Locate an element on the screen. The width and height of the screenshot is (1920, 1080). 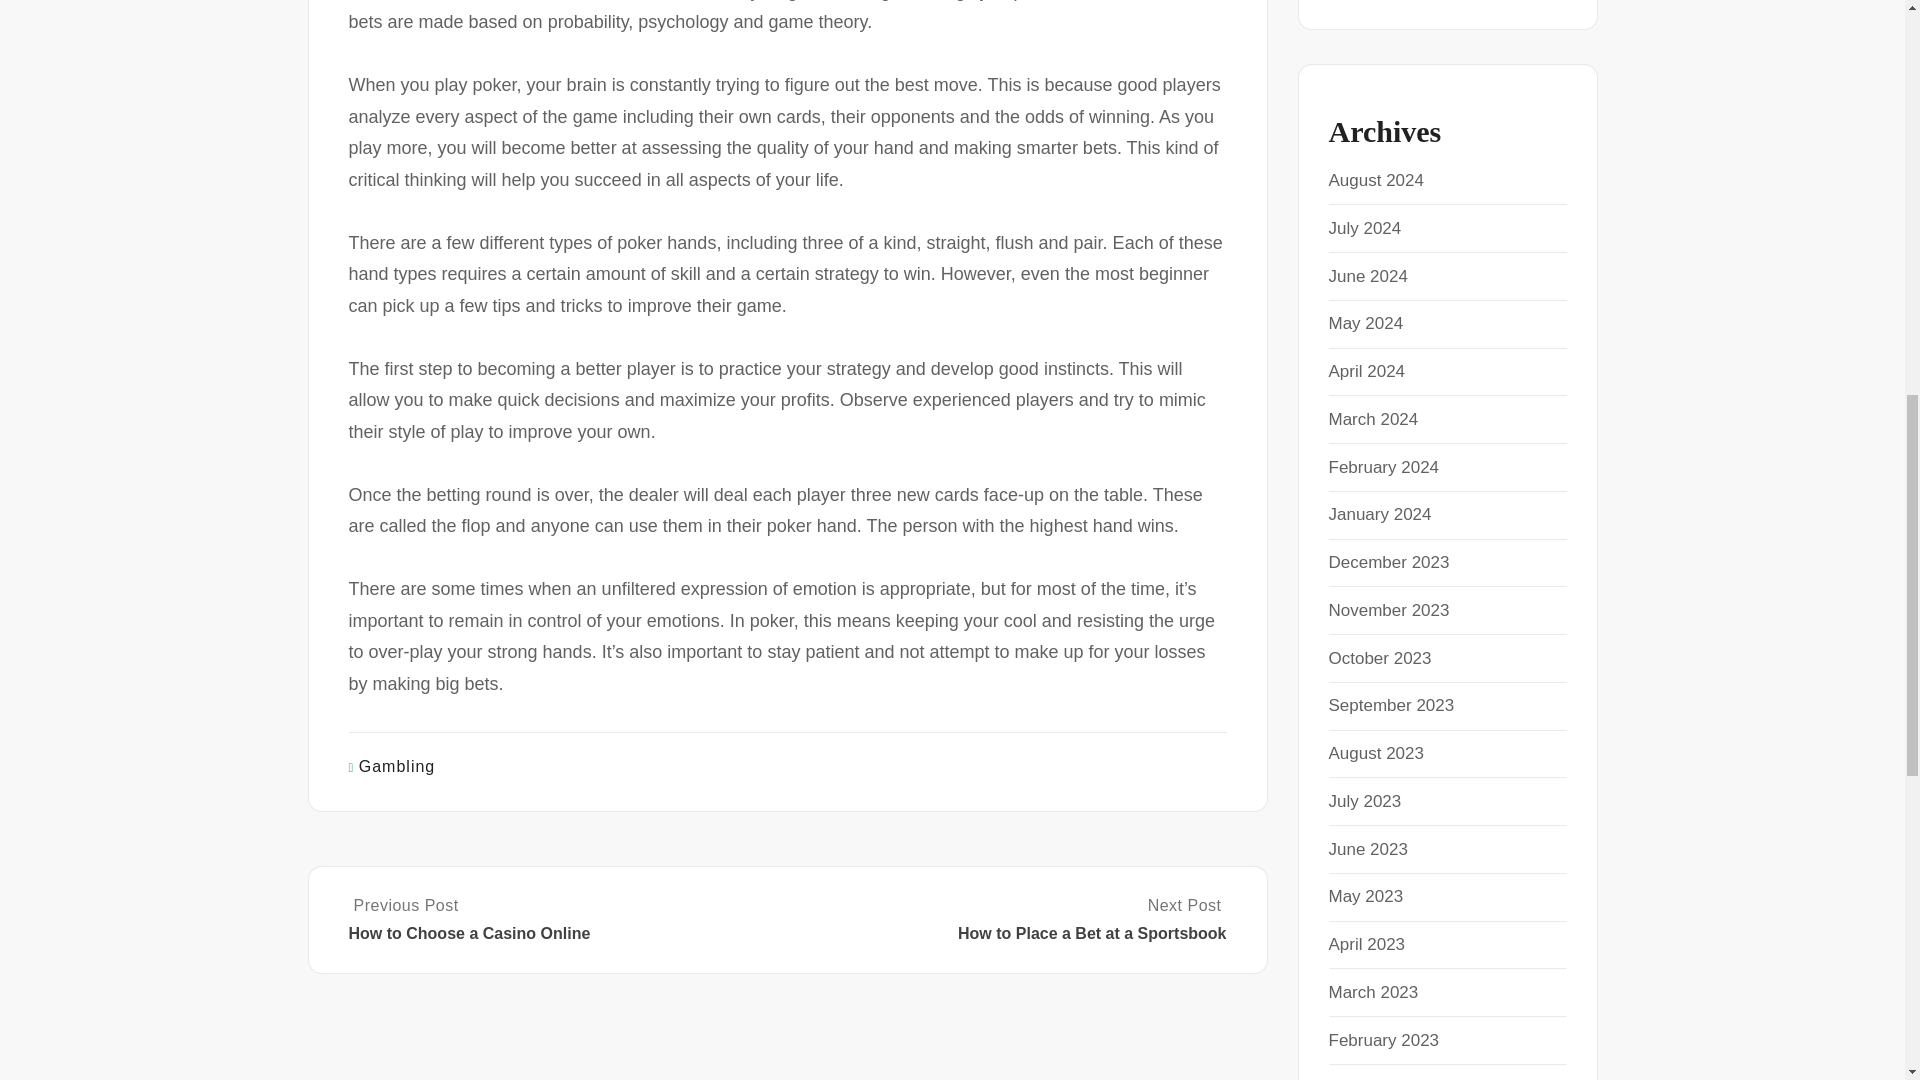
April 2024 is located at coordinates (1366, 371).